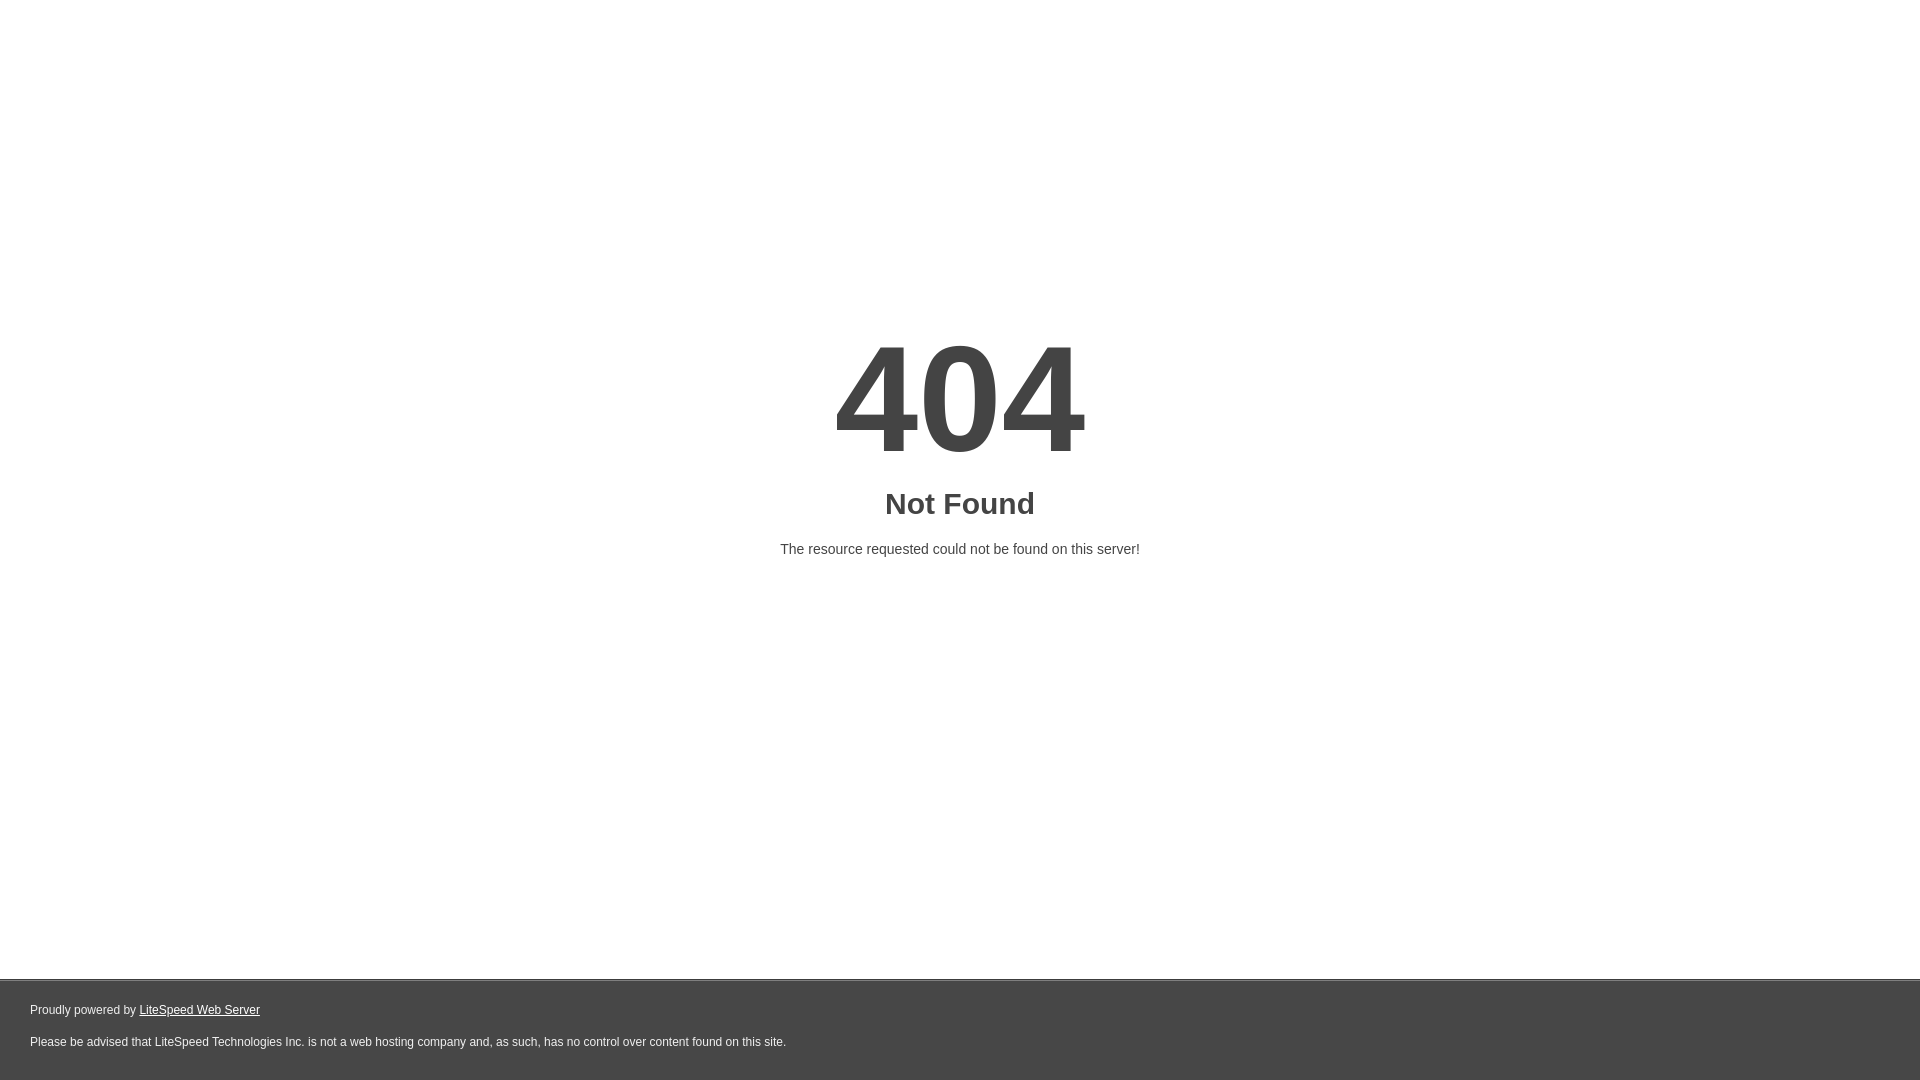  Describe the element at coordinates (200, 1010) in the screenshot. I see `LiteSpeed Web Server` at that location.